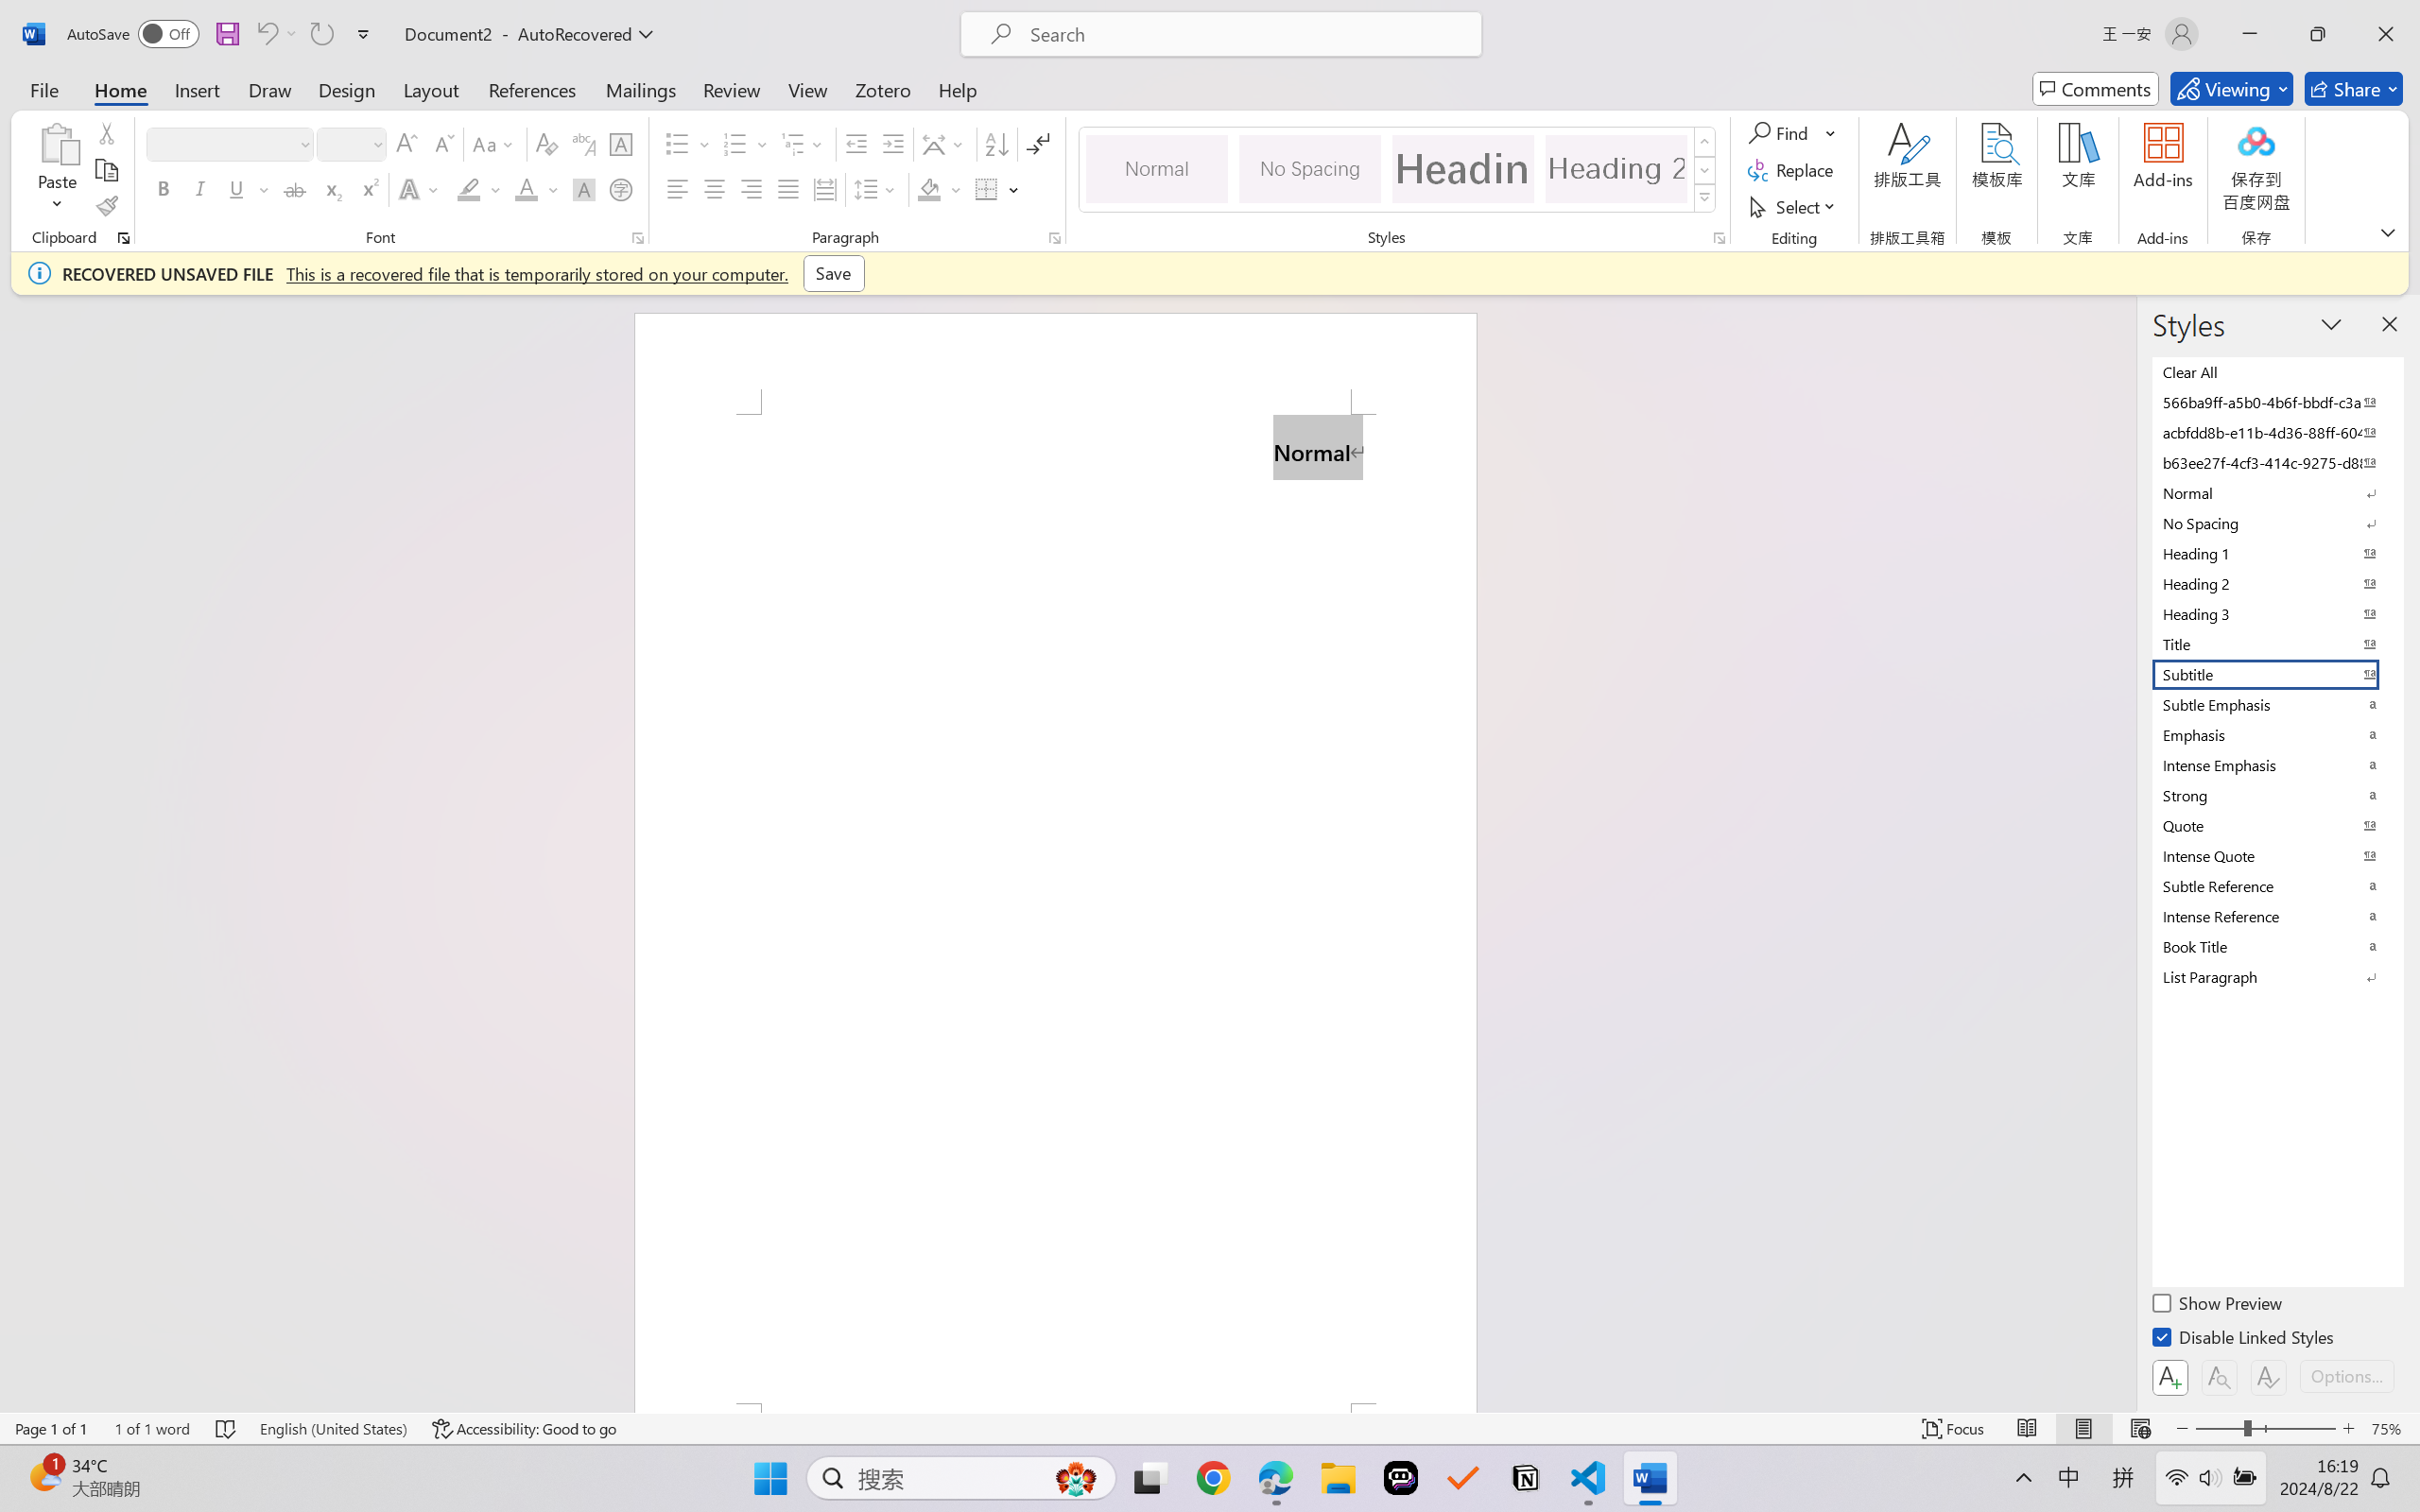 The image size is (2420, 1512). What do you see at coordinates (856, 144) in the screenshot?
I see `Decrease Indent` at bounding box center [856, 144].